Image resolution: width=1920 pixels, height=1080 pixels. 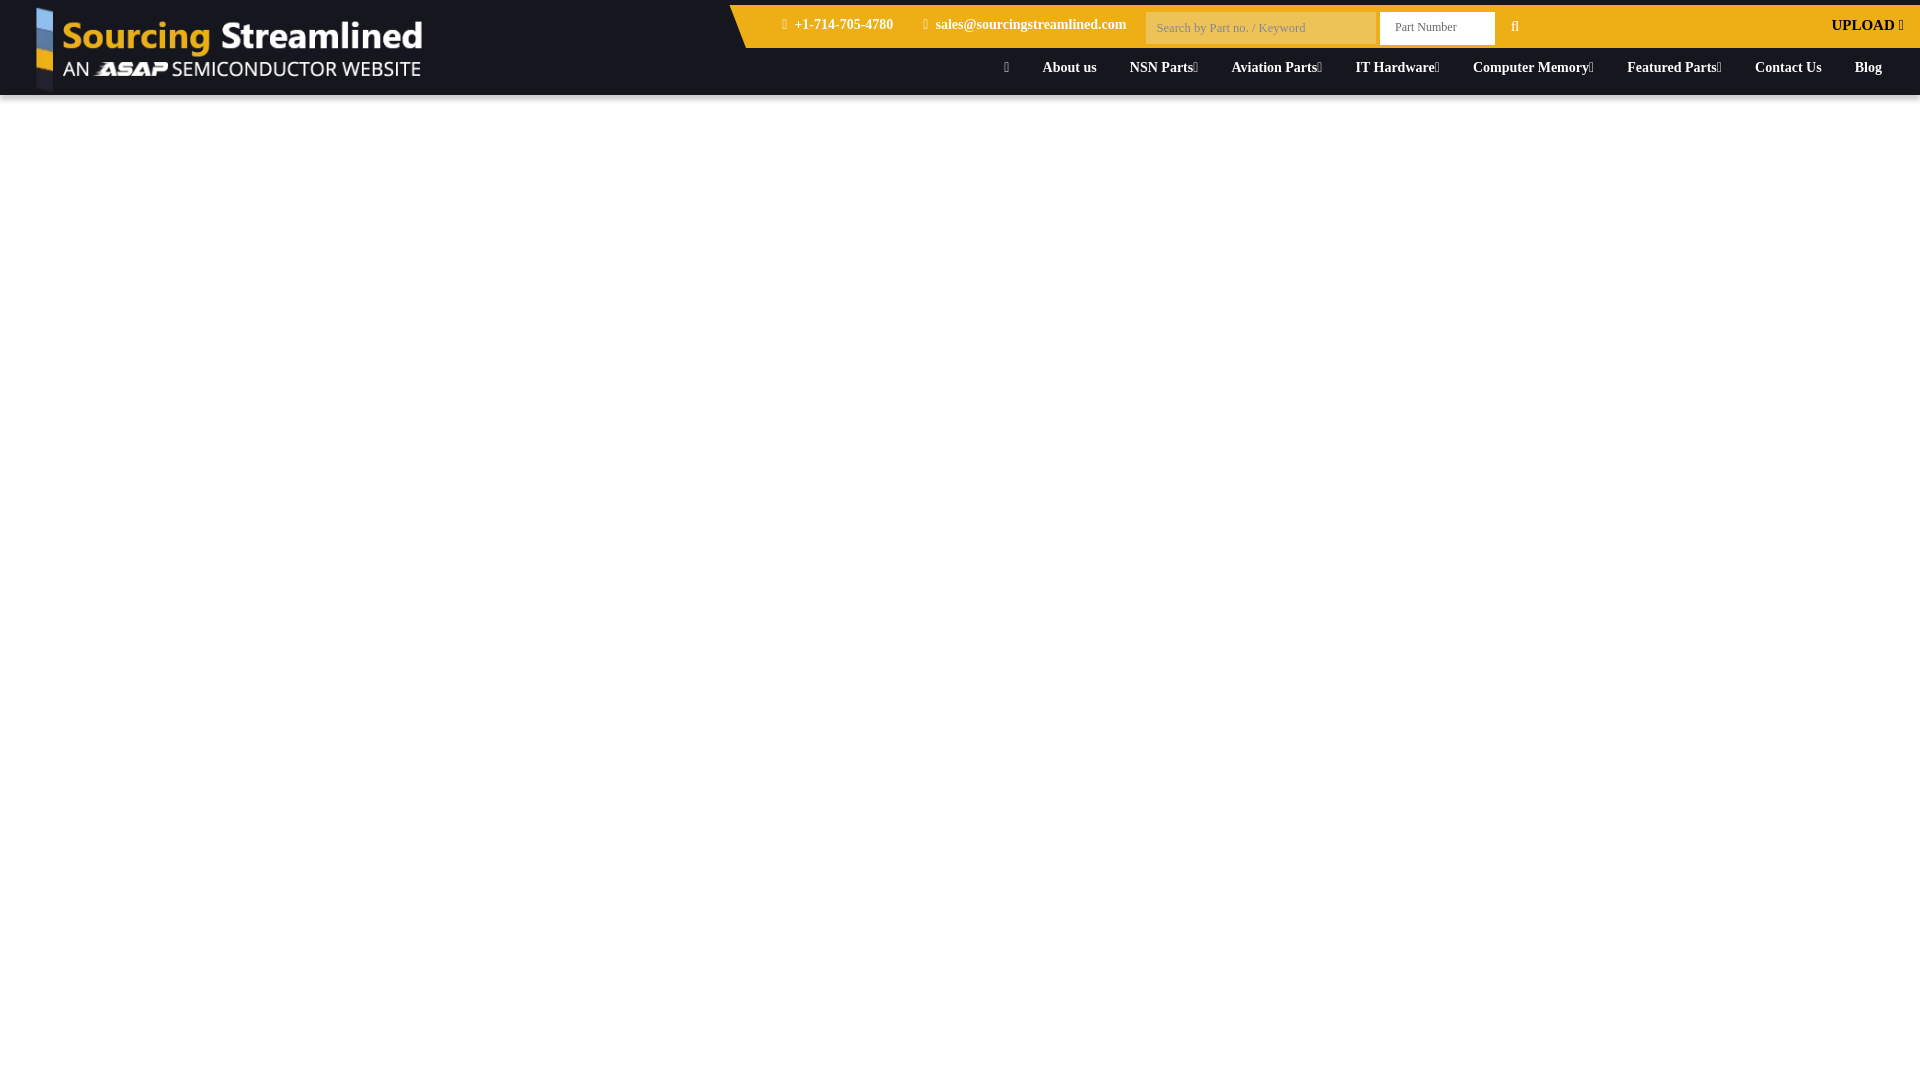 I want to click on Featured Parts, so click(x=1674, y=67).